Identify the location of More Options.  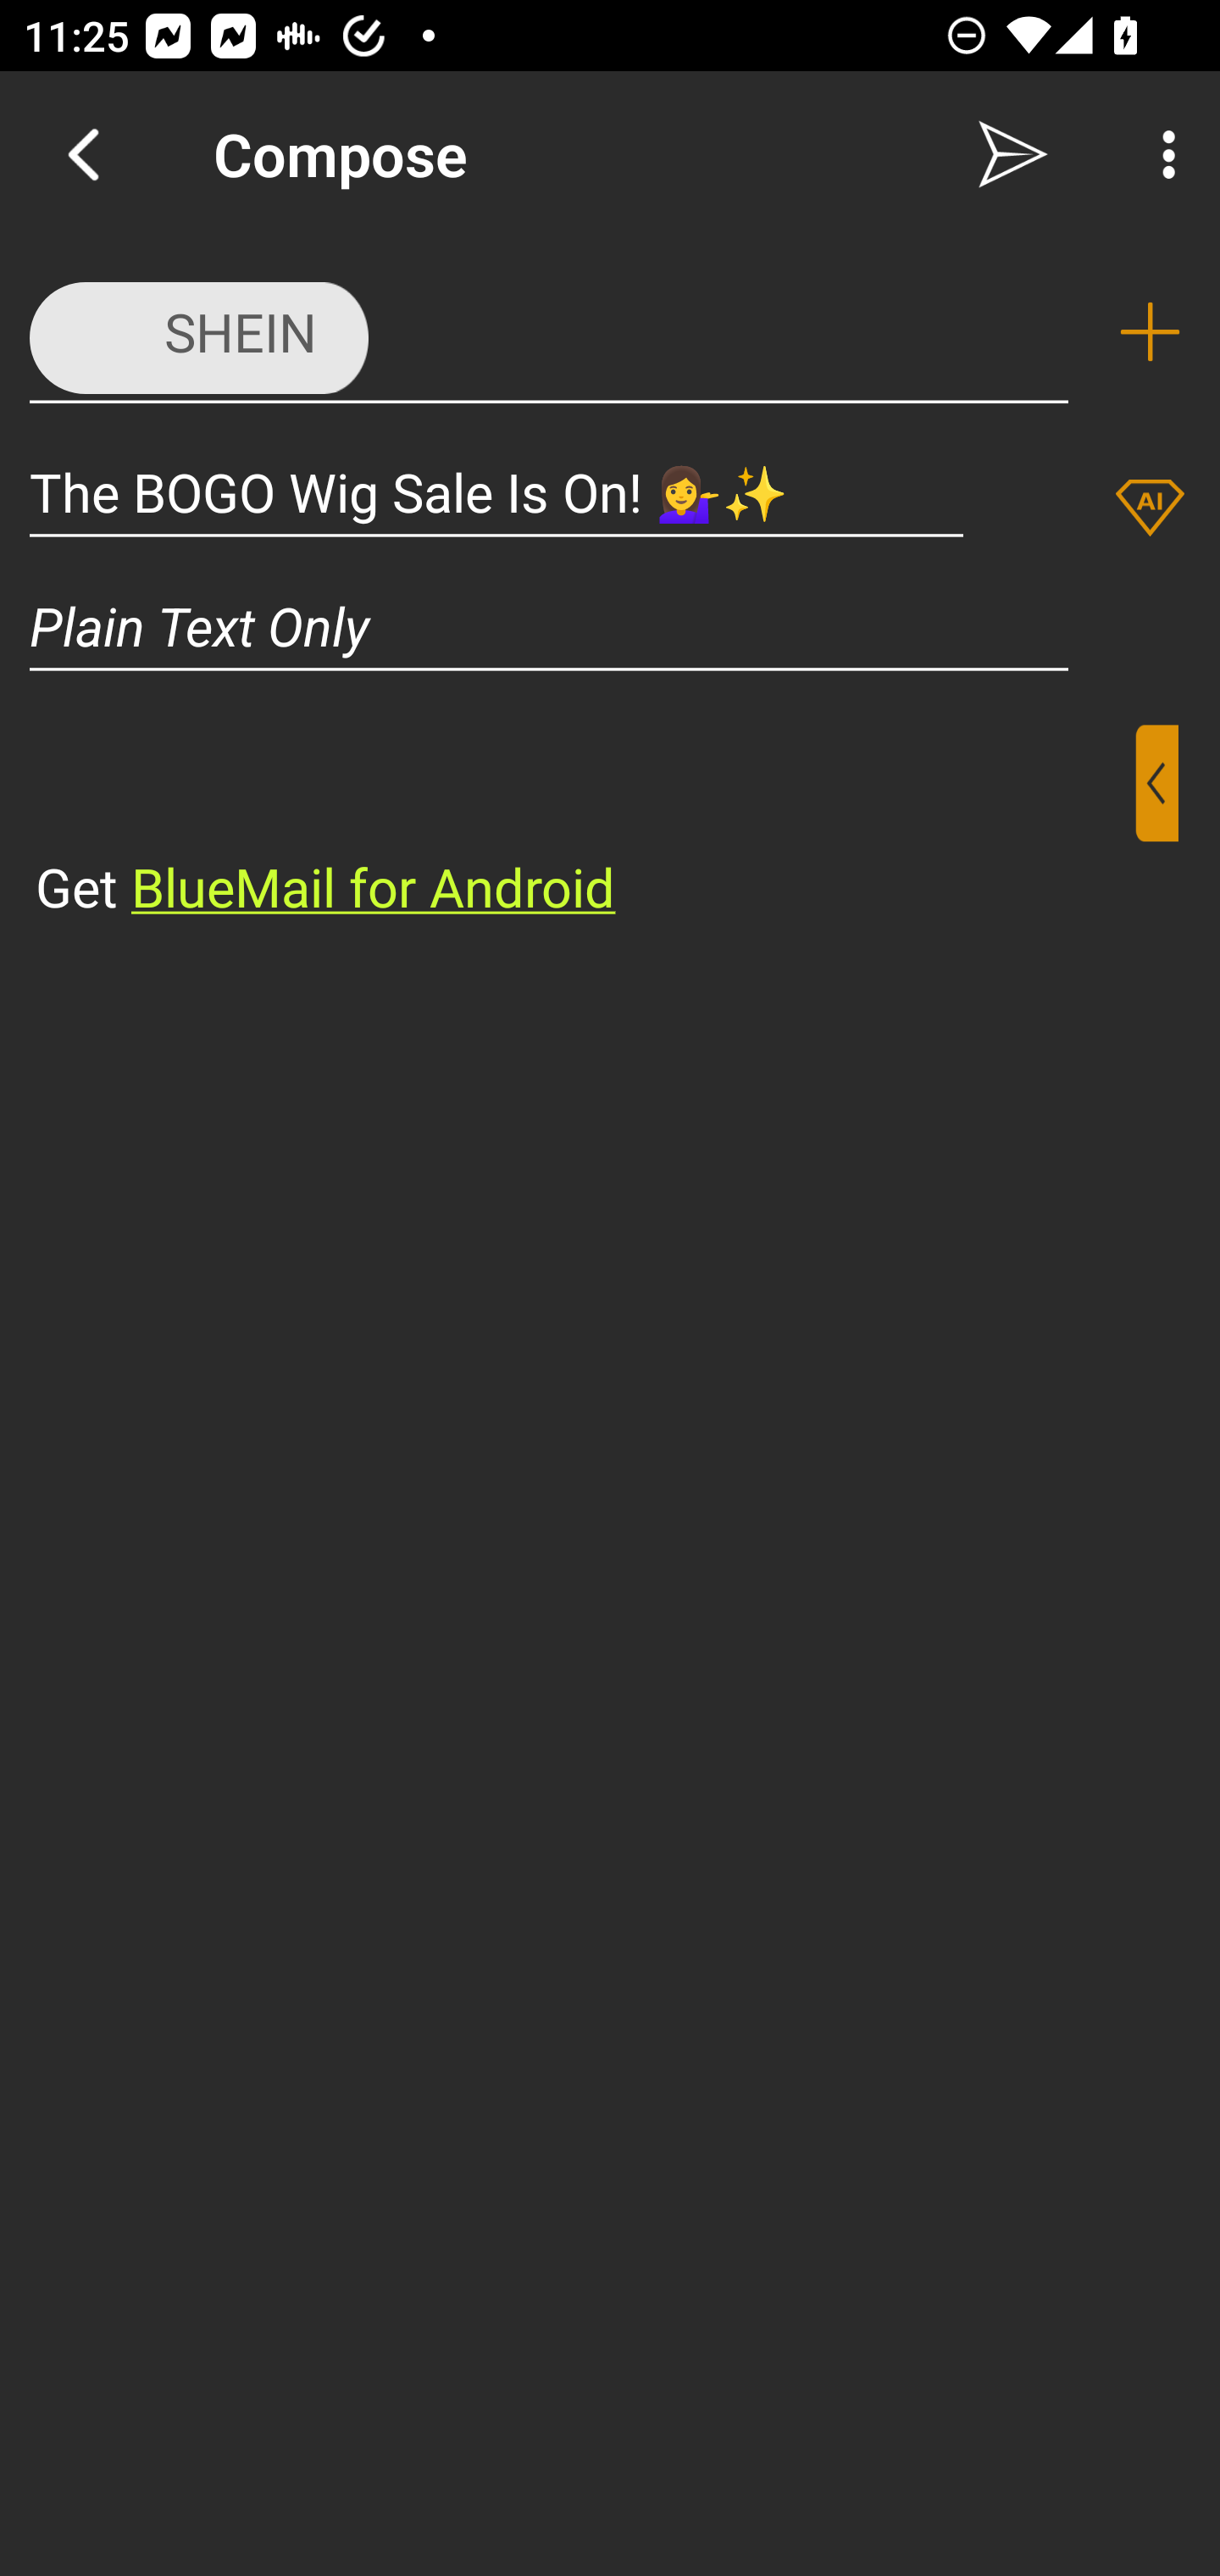
(1161, 154).